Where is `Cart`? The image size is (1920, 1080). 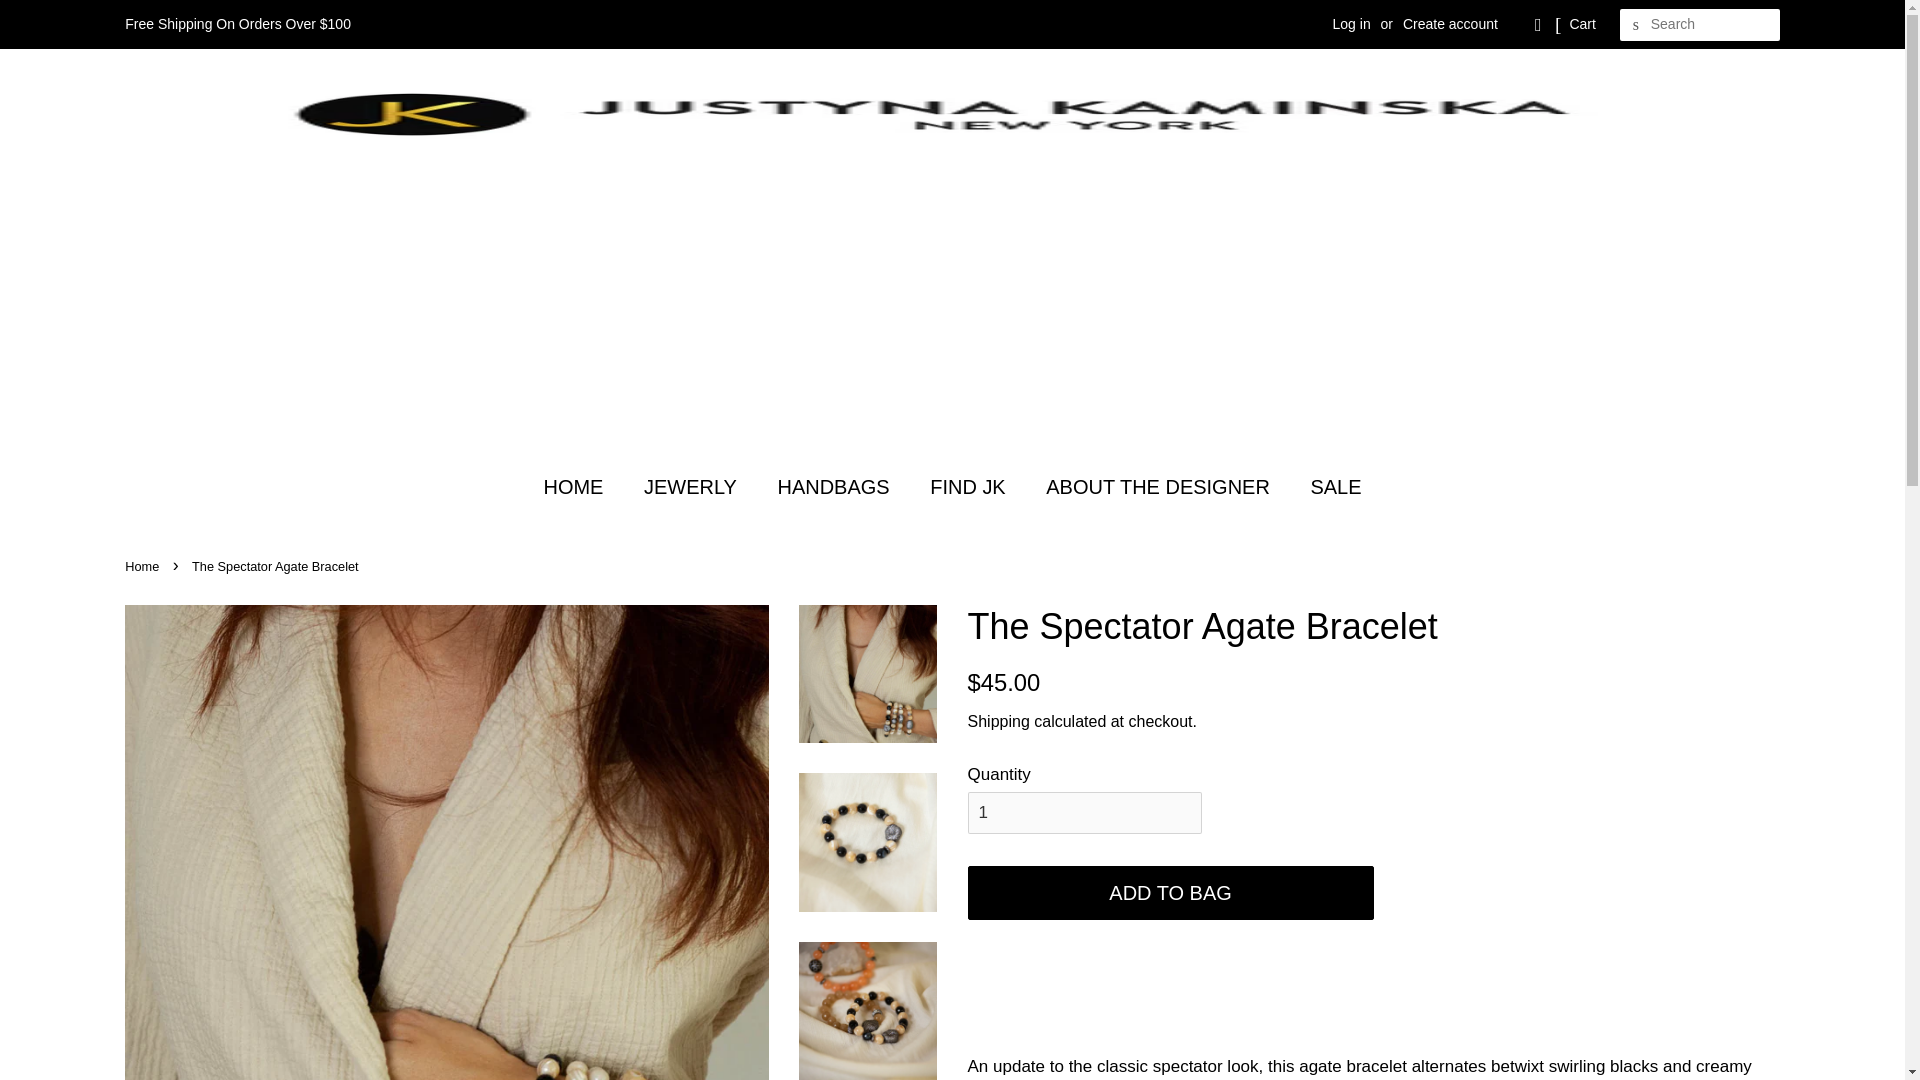
Cart is located at coordinates (1582, 24).